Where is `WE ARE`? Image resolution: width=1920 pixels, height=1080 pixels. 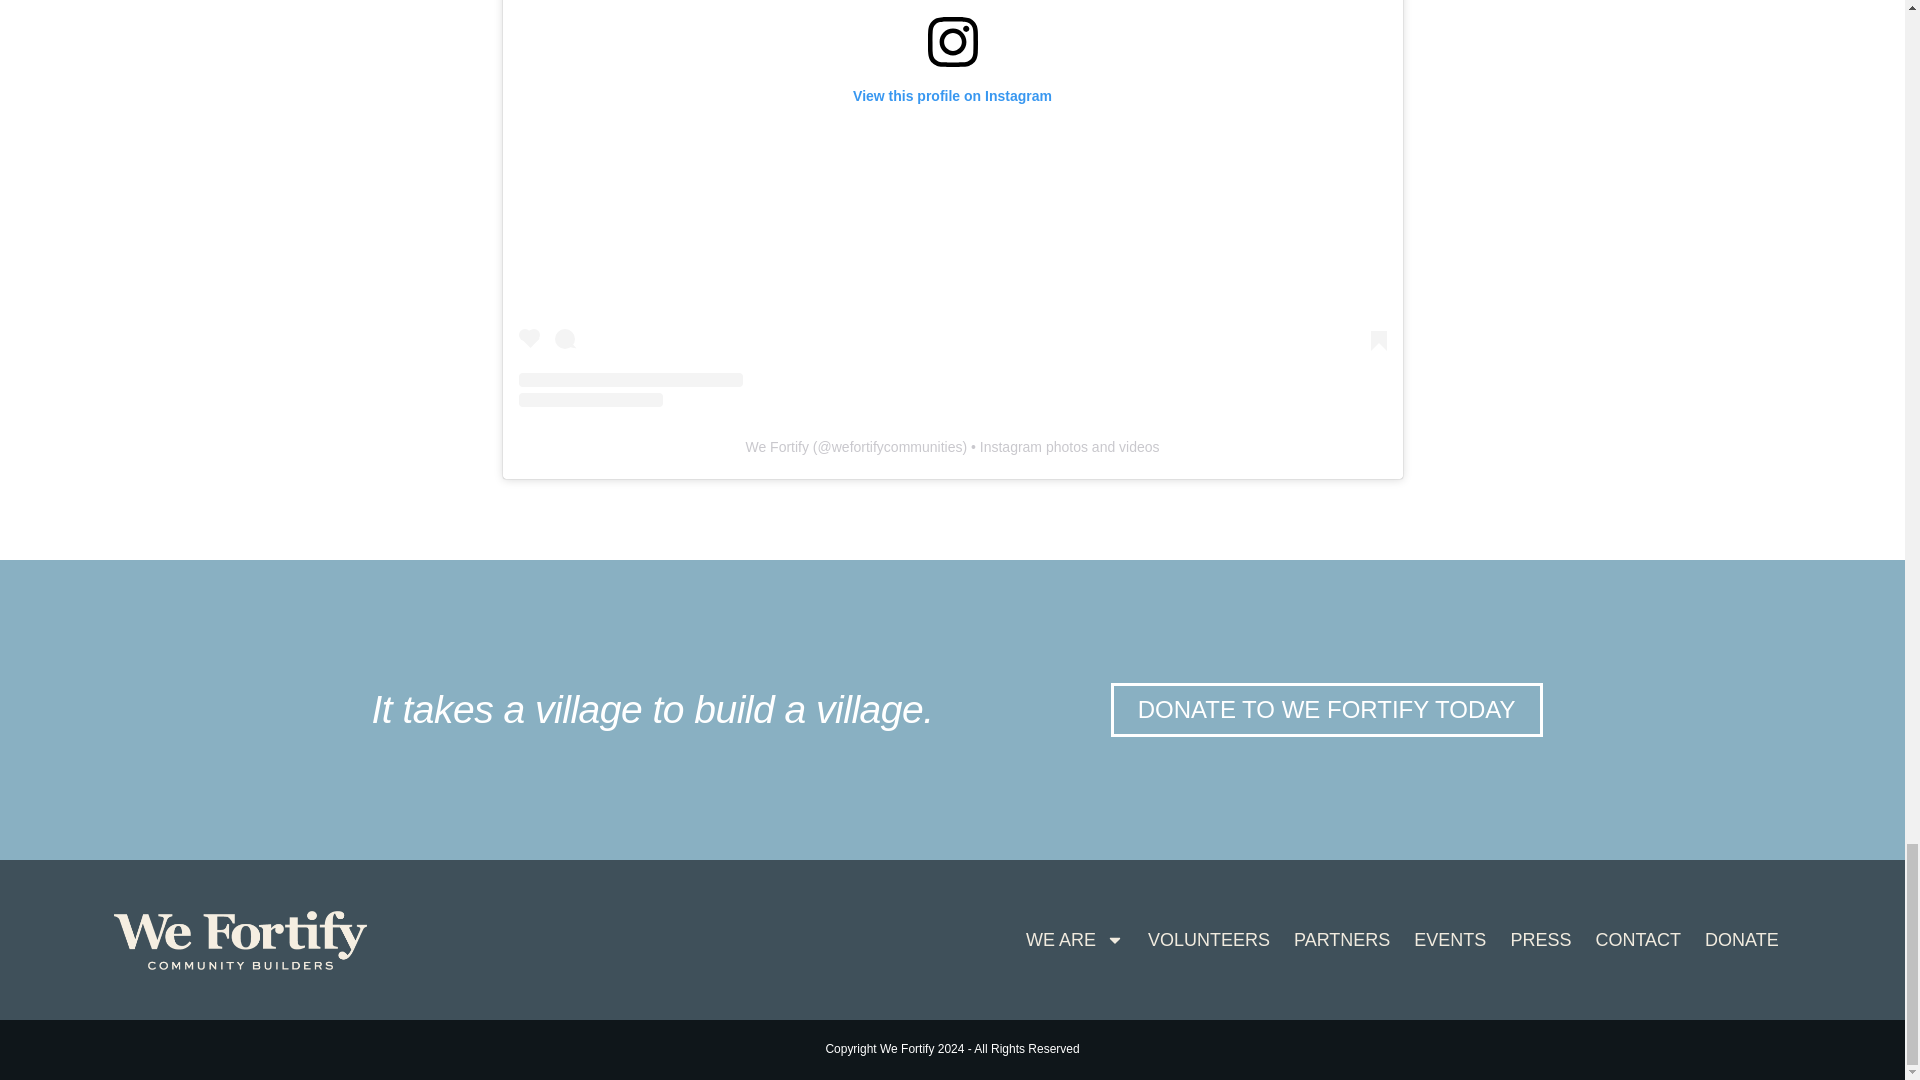
WE ARE is located at coordinates (1074, 940).